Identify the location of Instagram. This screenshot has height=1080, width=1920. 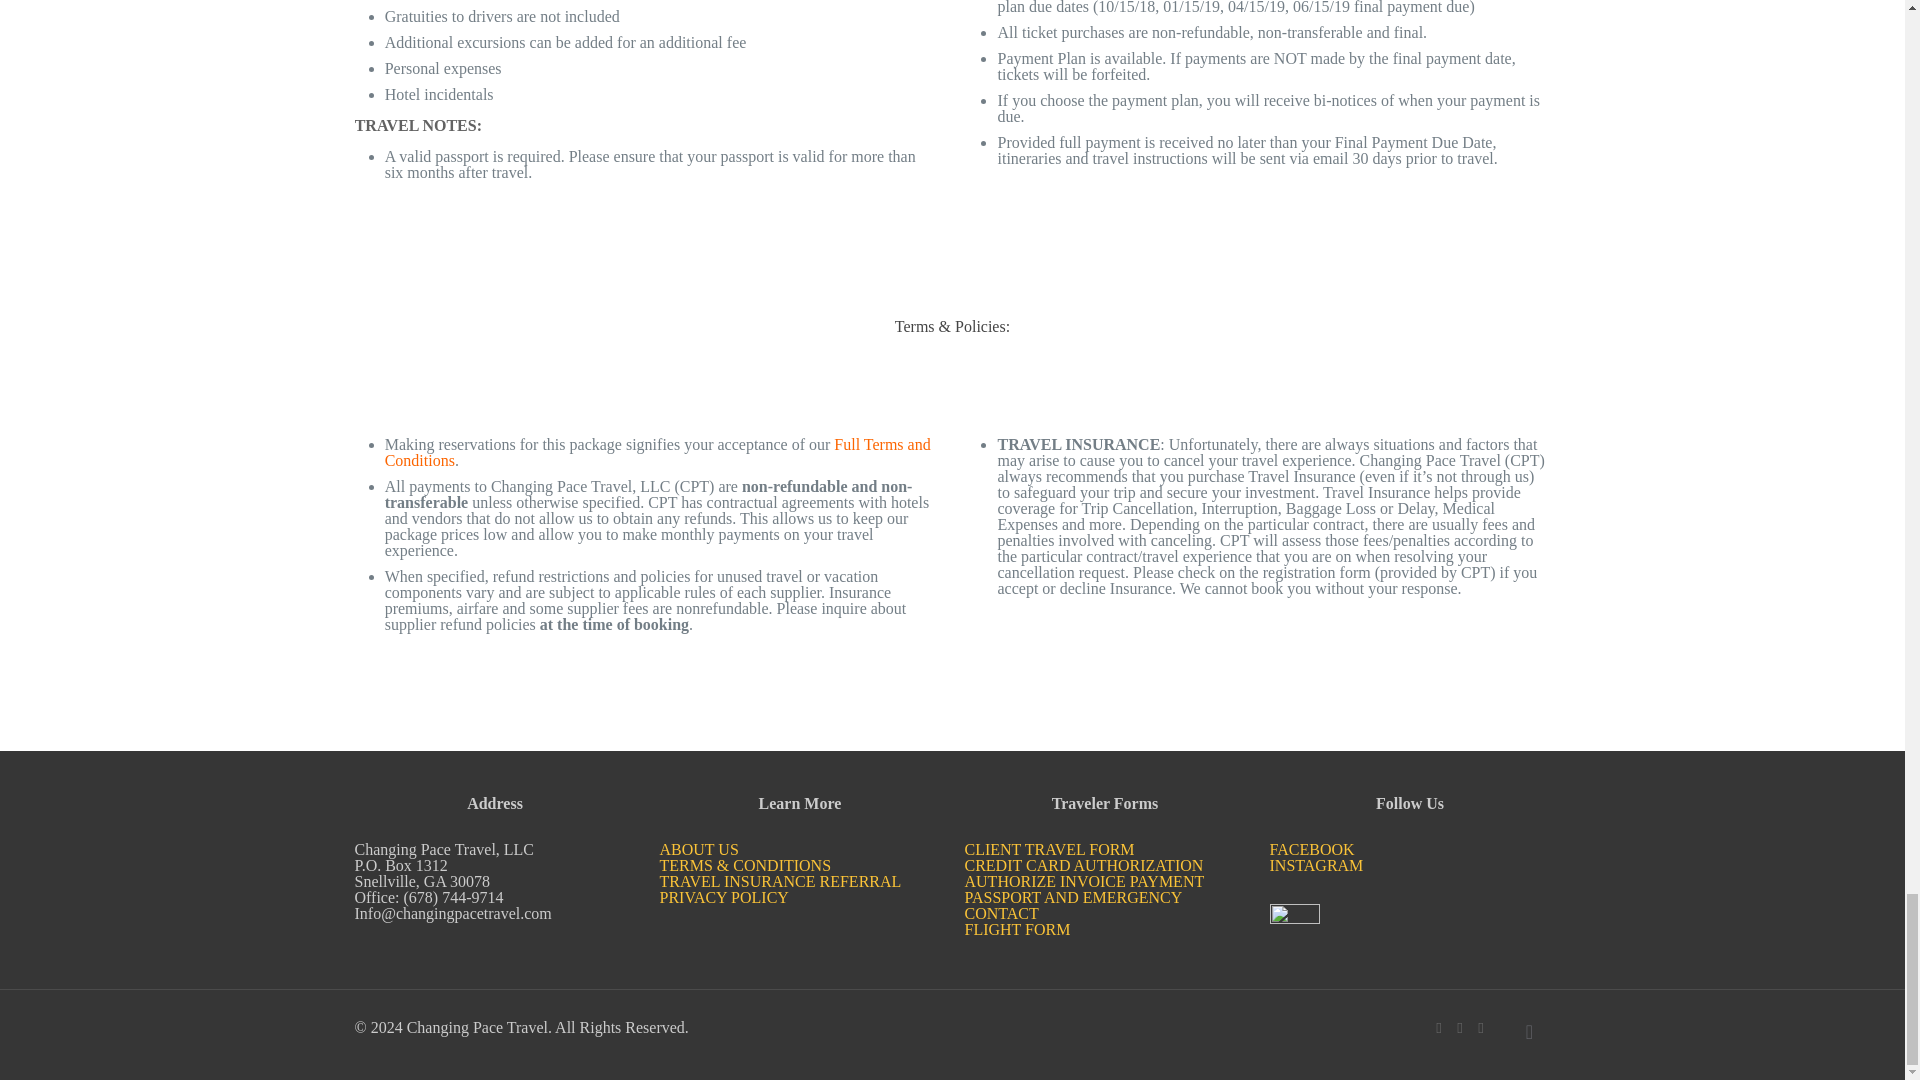
(1482, 1027).